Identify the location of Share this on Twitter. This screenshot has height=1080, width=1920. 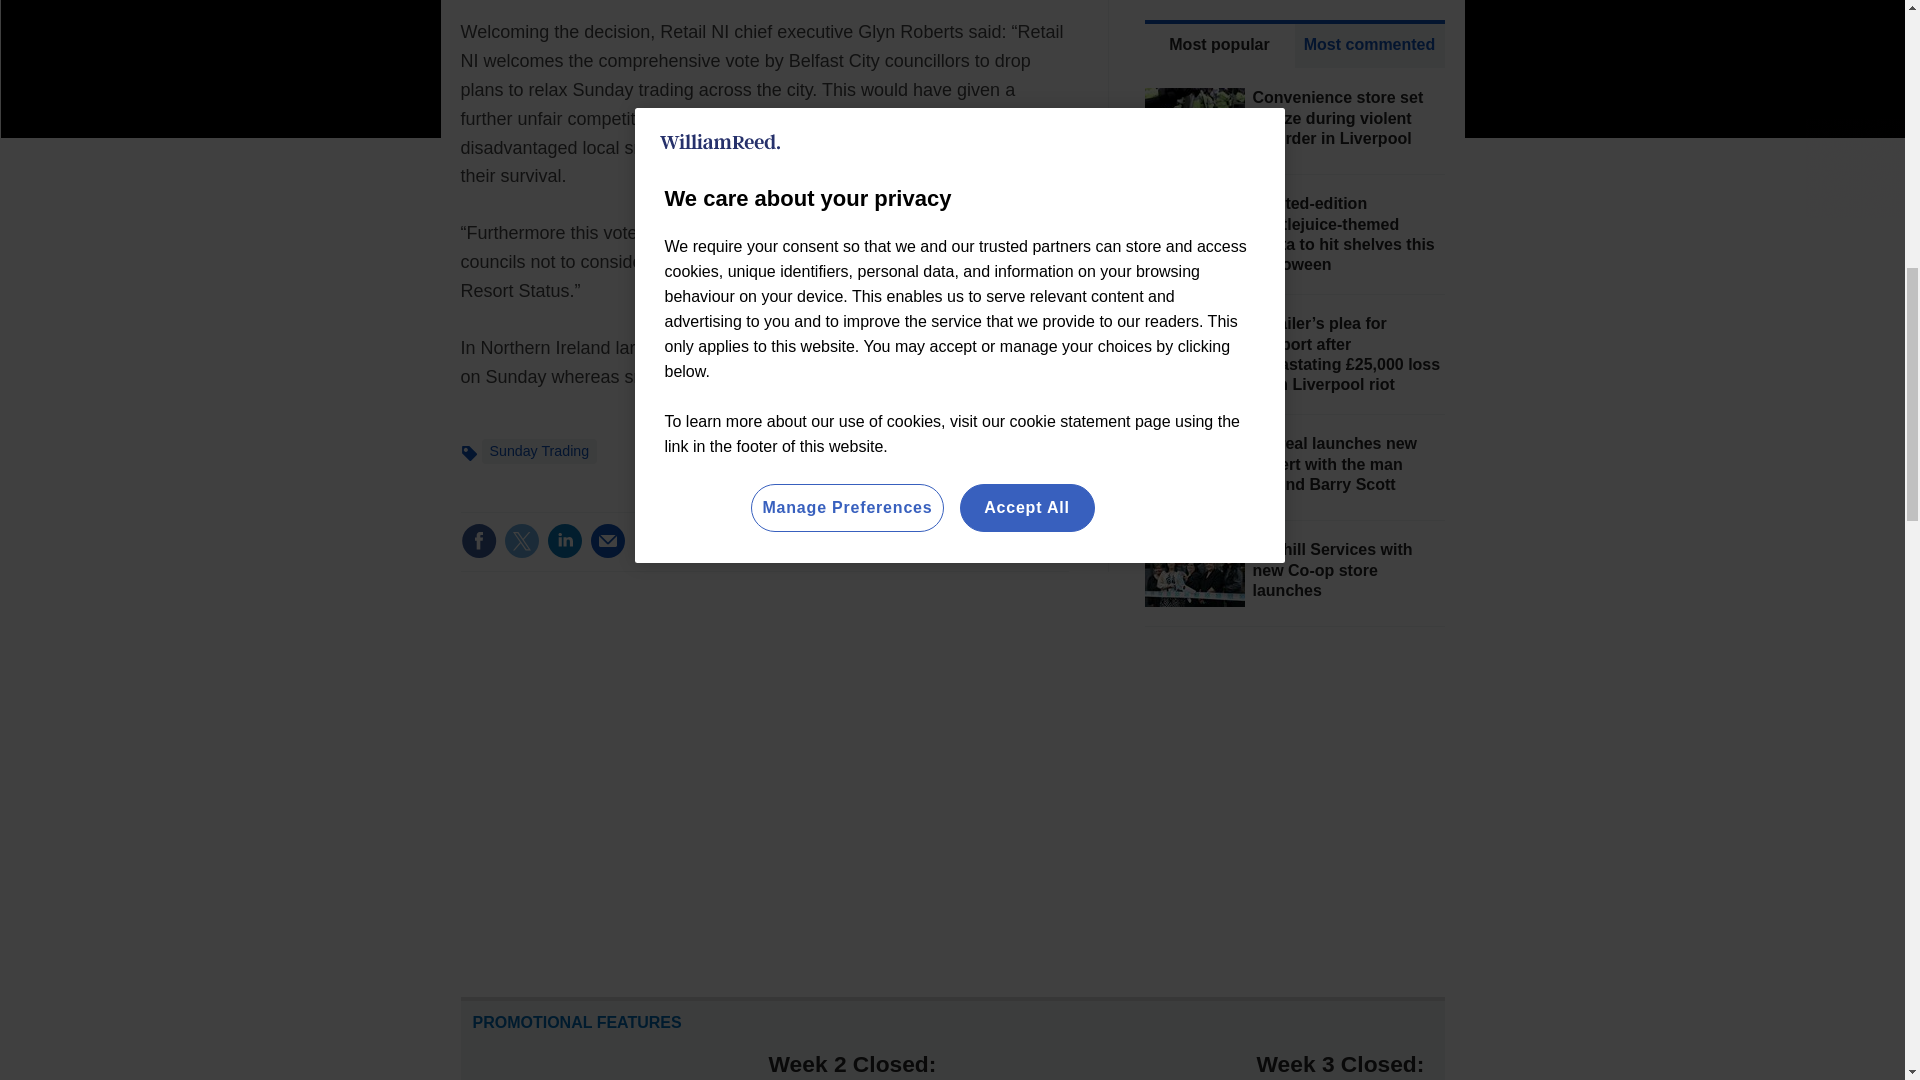
(521, 540).